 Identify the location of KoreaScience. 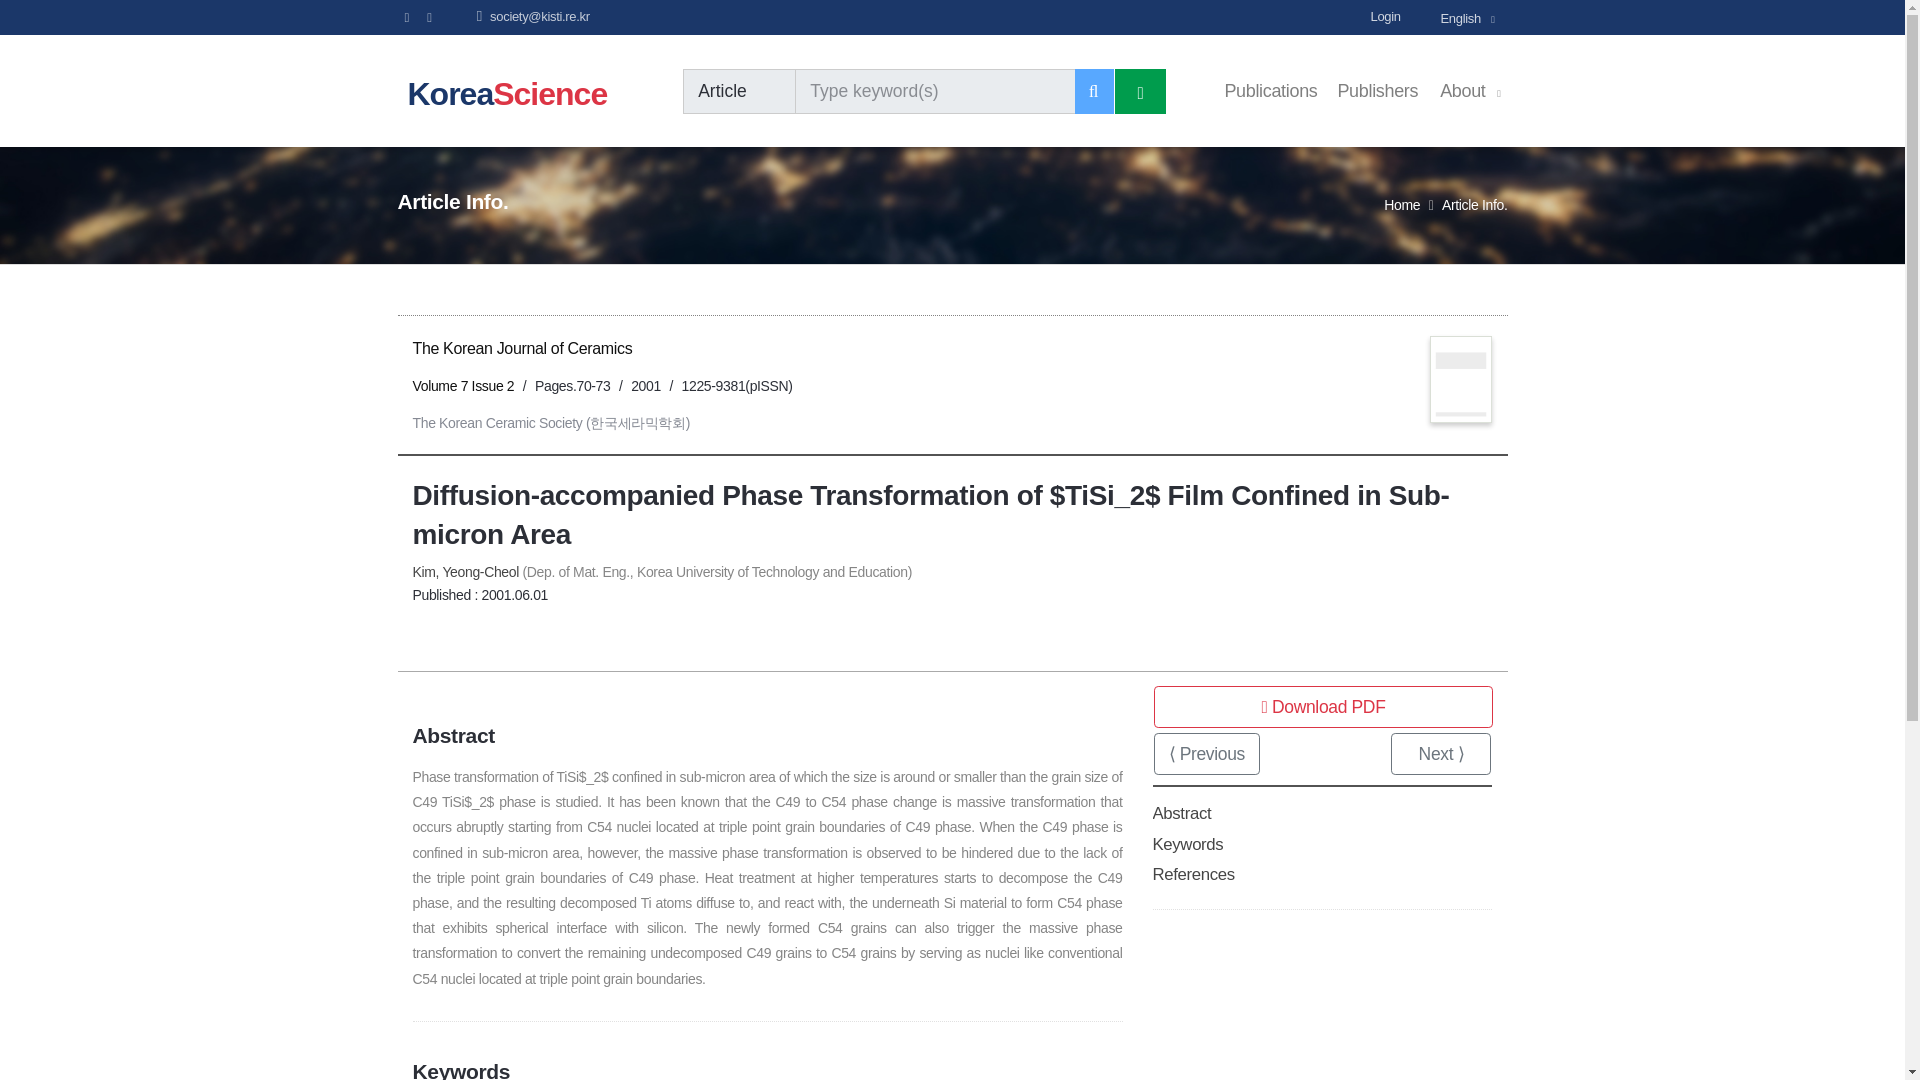
(512, 92).